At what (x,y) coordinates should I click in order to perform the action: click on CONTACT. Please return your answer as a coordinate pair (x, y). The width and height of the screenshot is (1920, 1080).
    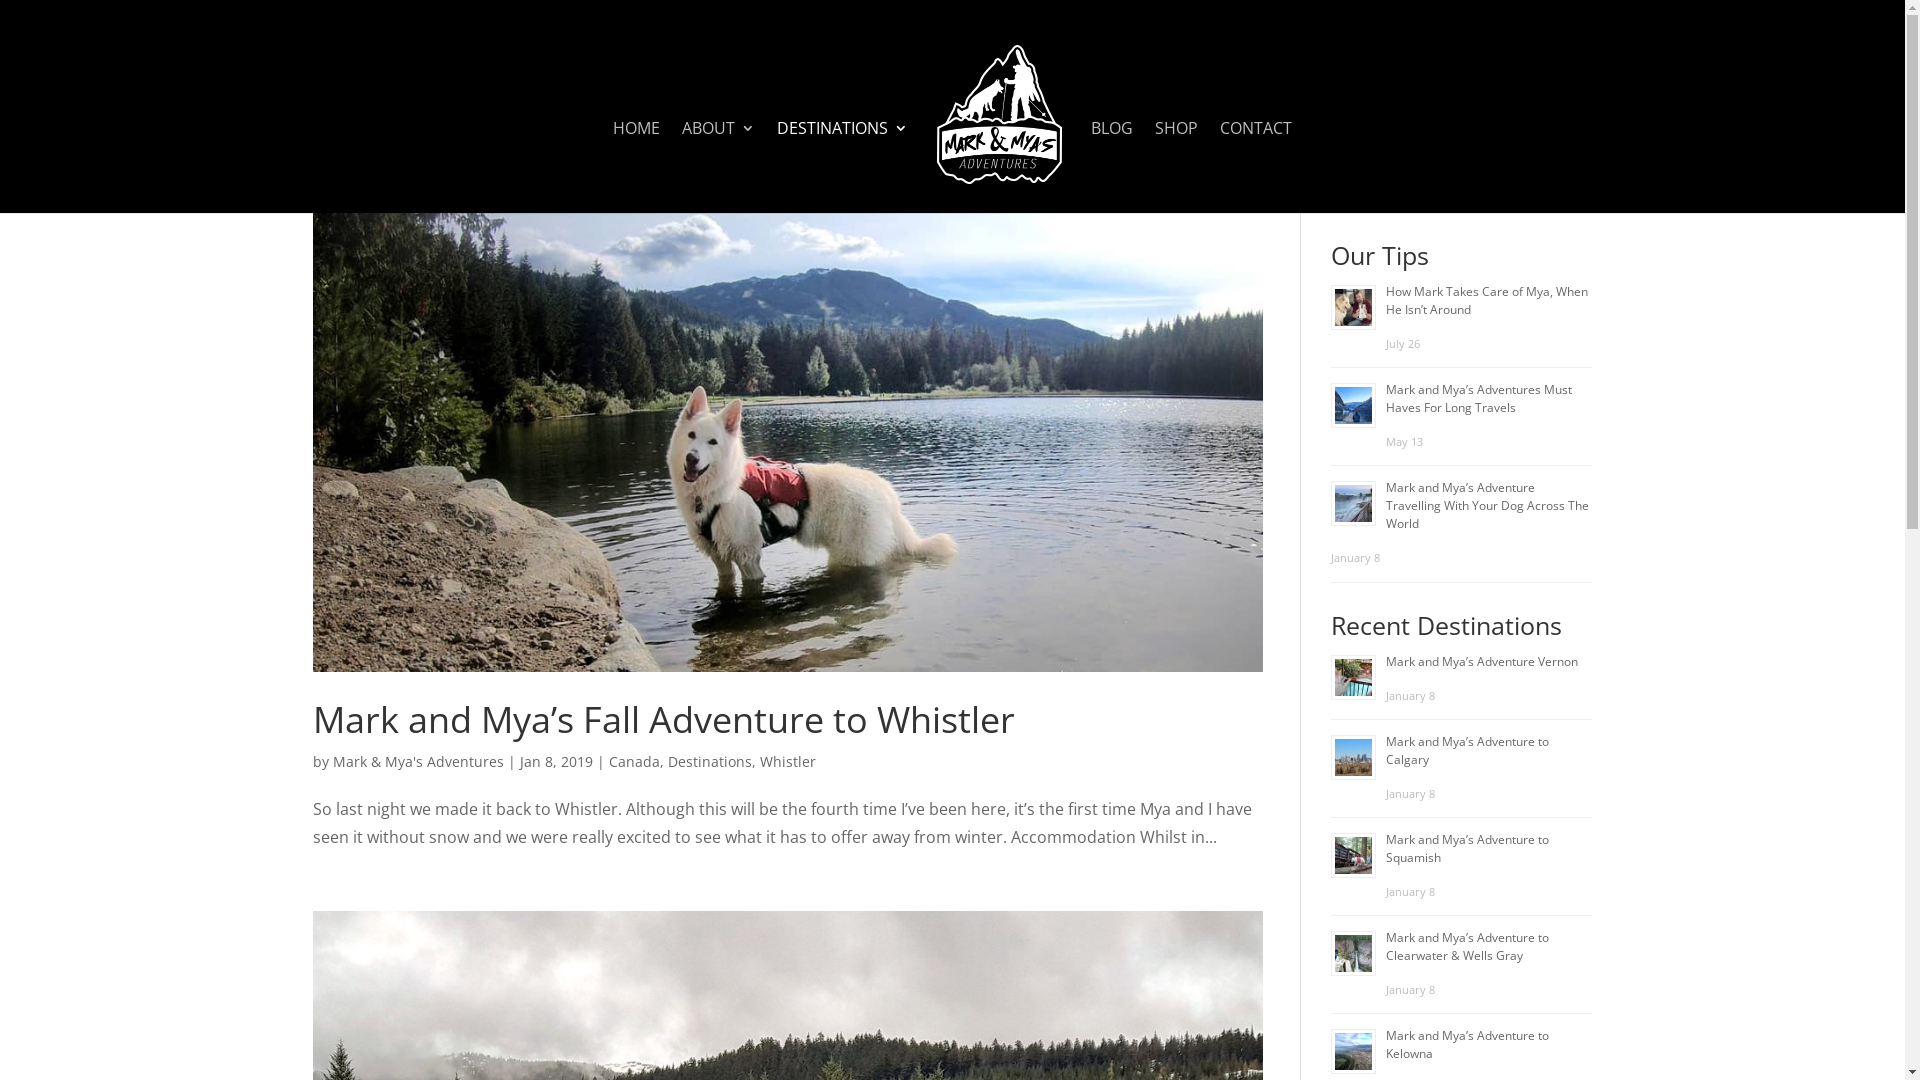
    Looking at the image, I should click on (1256, 167).